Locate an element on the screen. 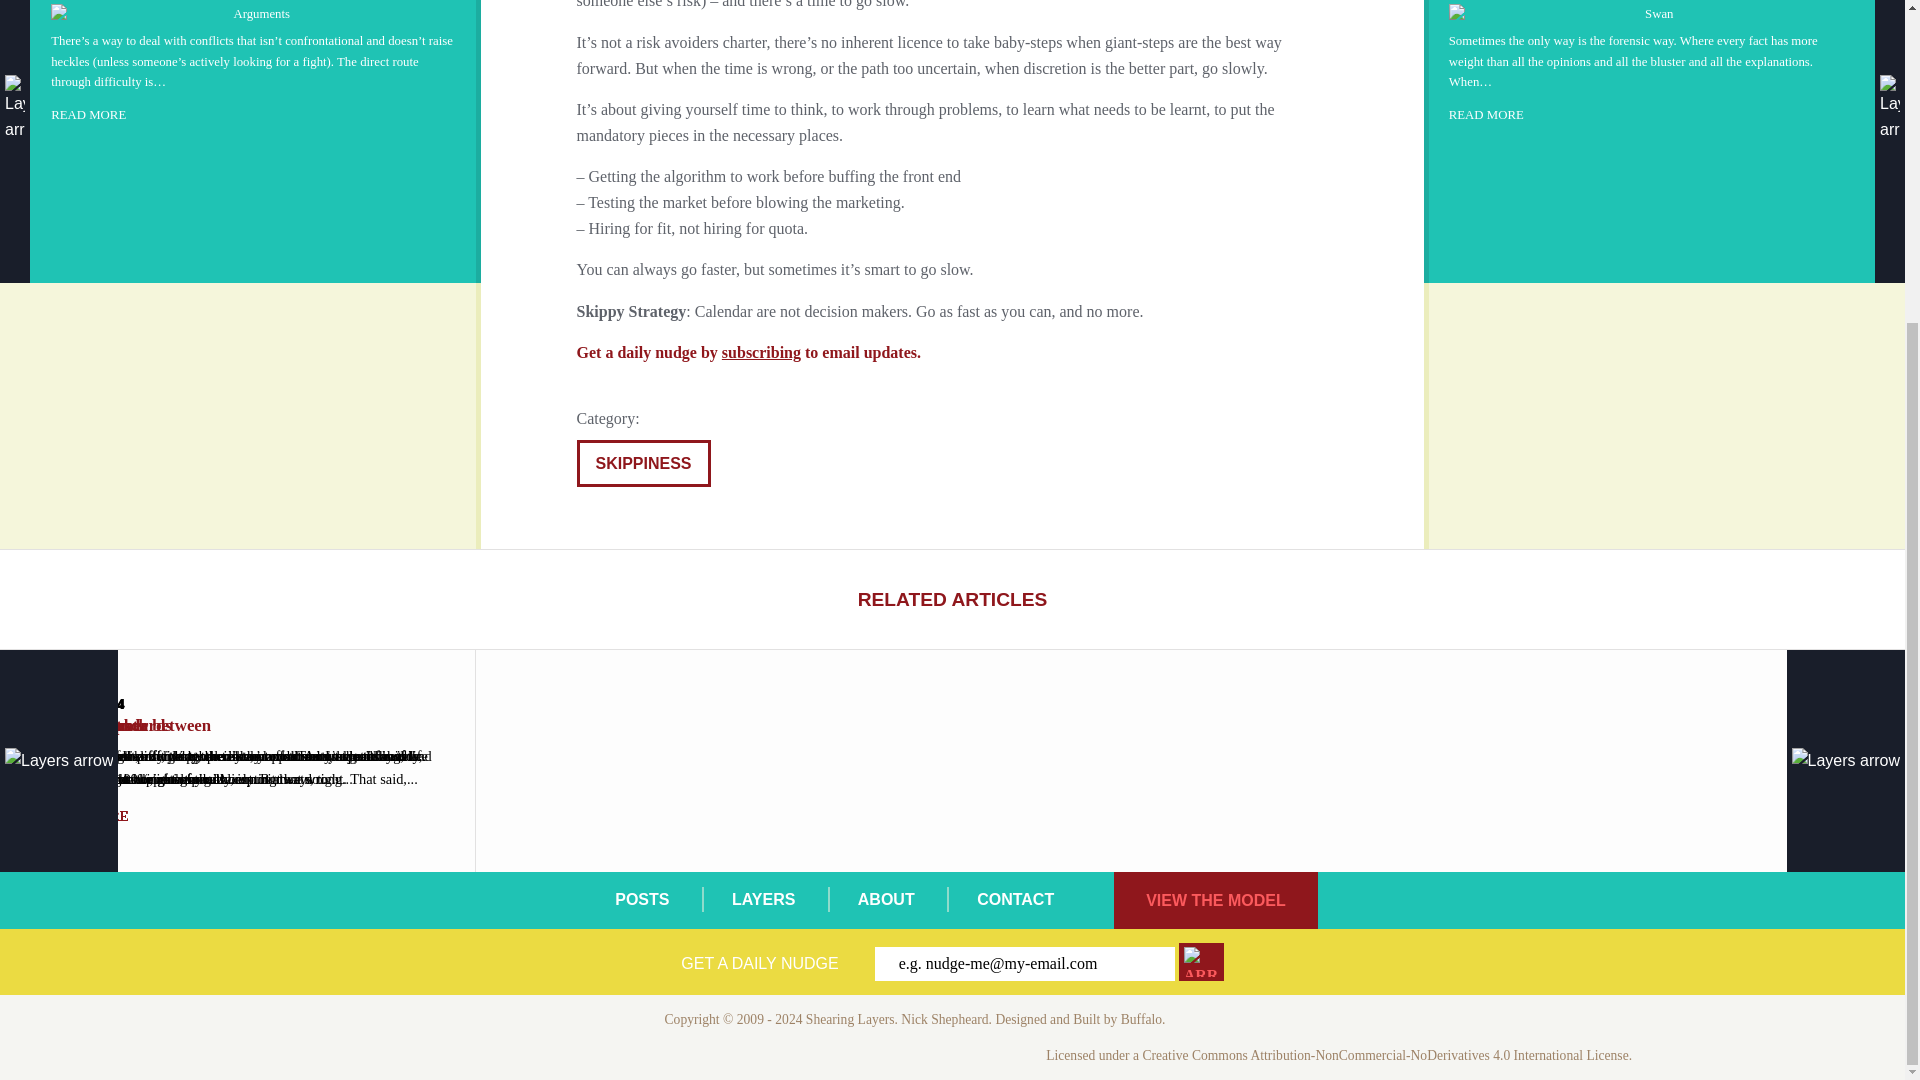 Image resolution: width=1920 pixels, height=1080 pixels. Winning arguments is located at coordinates (254, 61).